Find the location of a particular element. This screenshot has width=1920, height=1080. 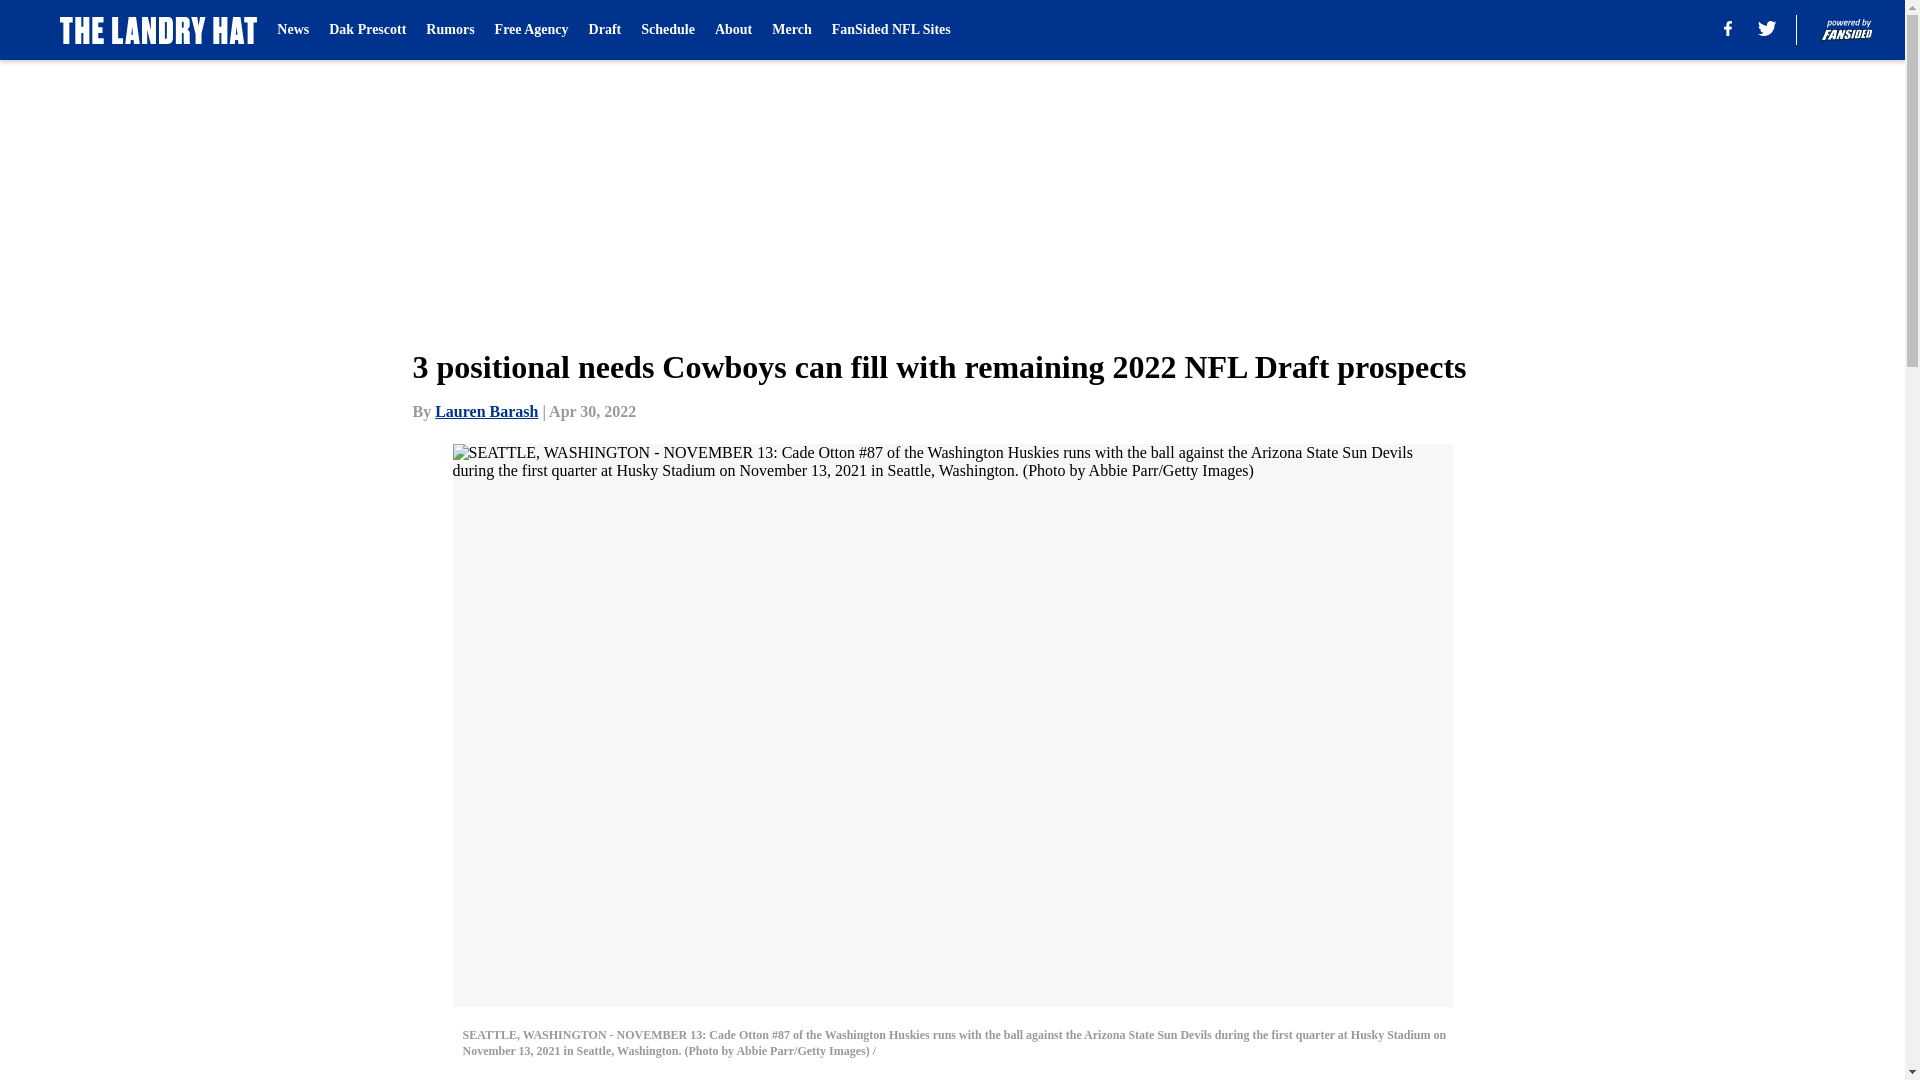

Draft is located at coordinates (606, 30).